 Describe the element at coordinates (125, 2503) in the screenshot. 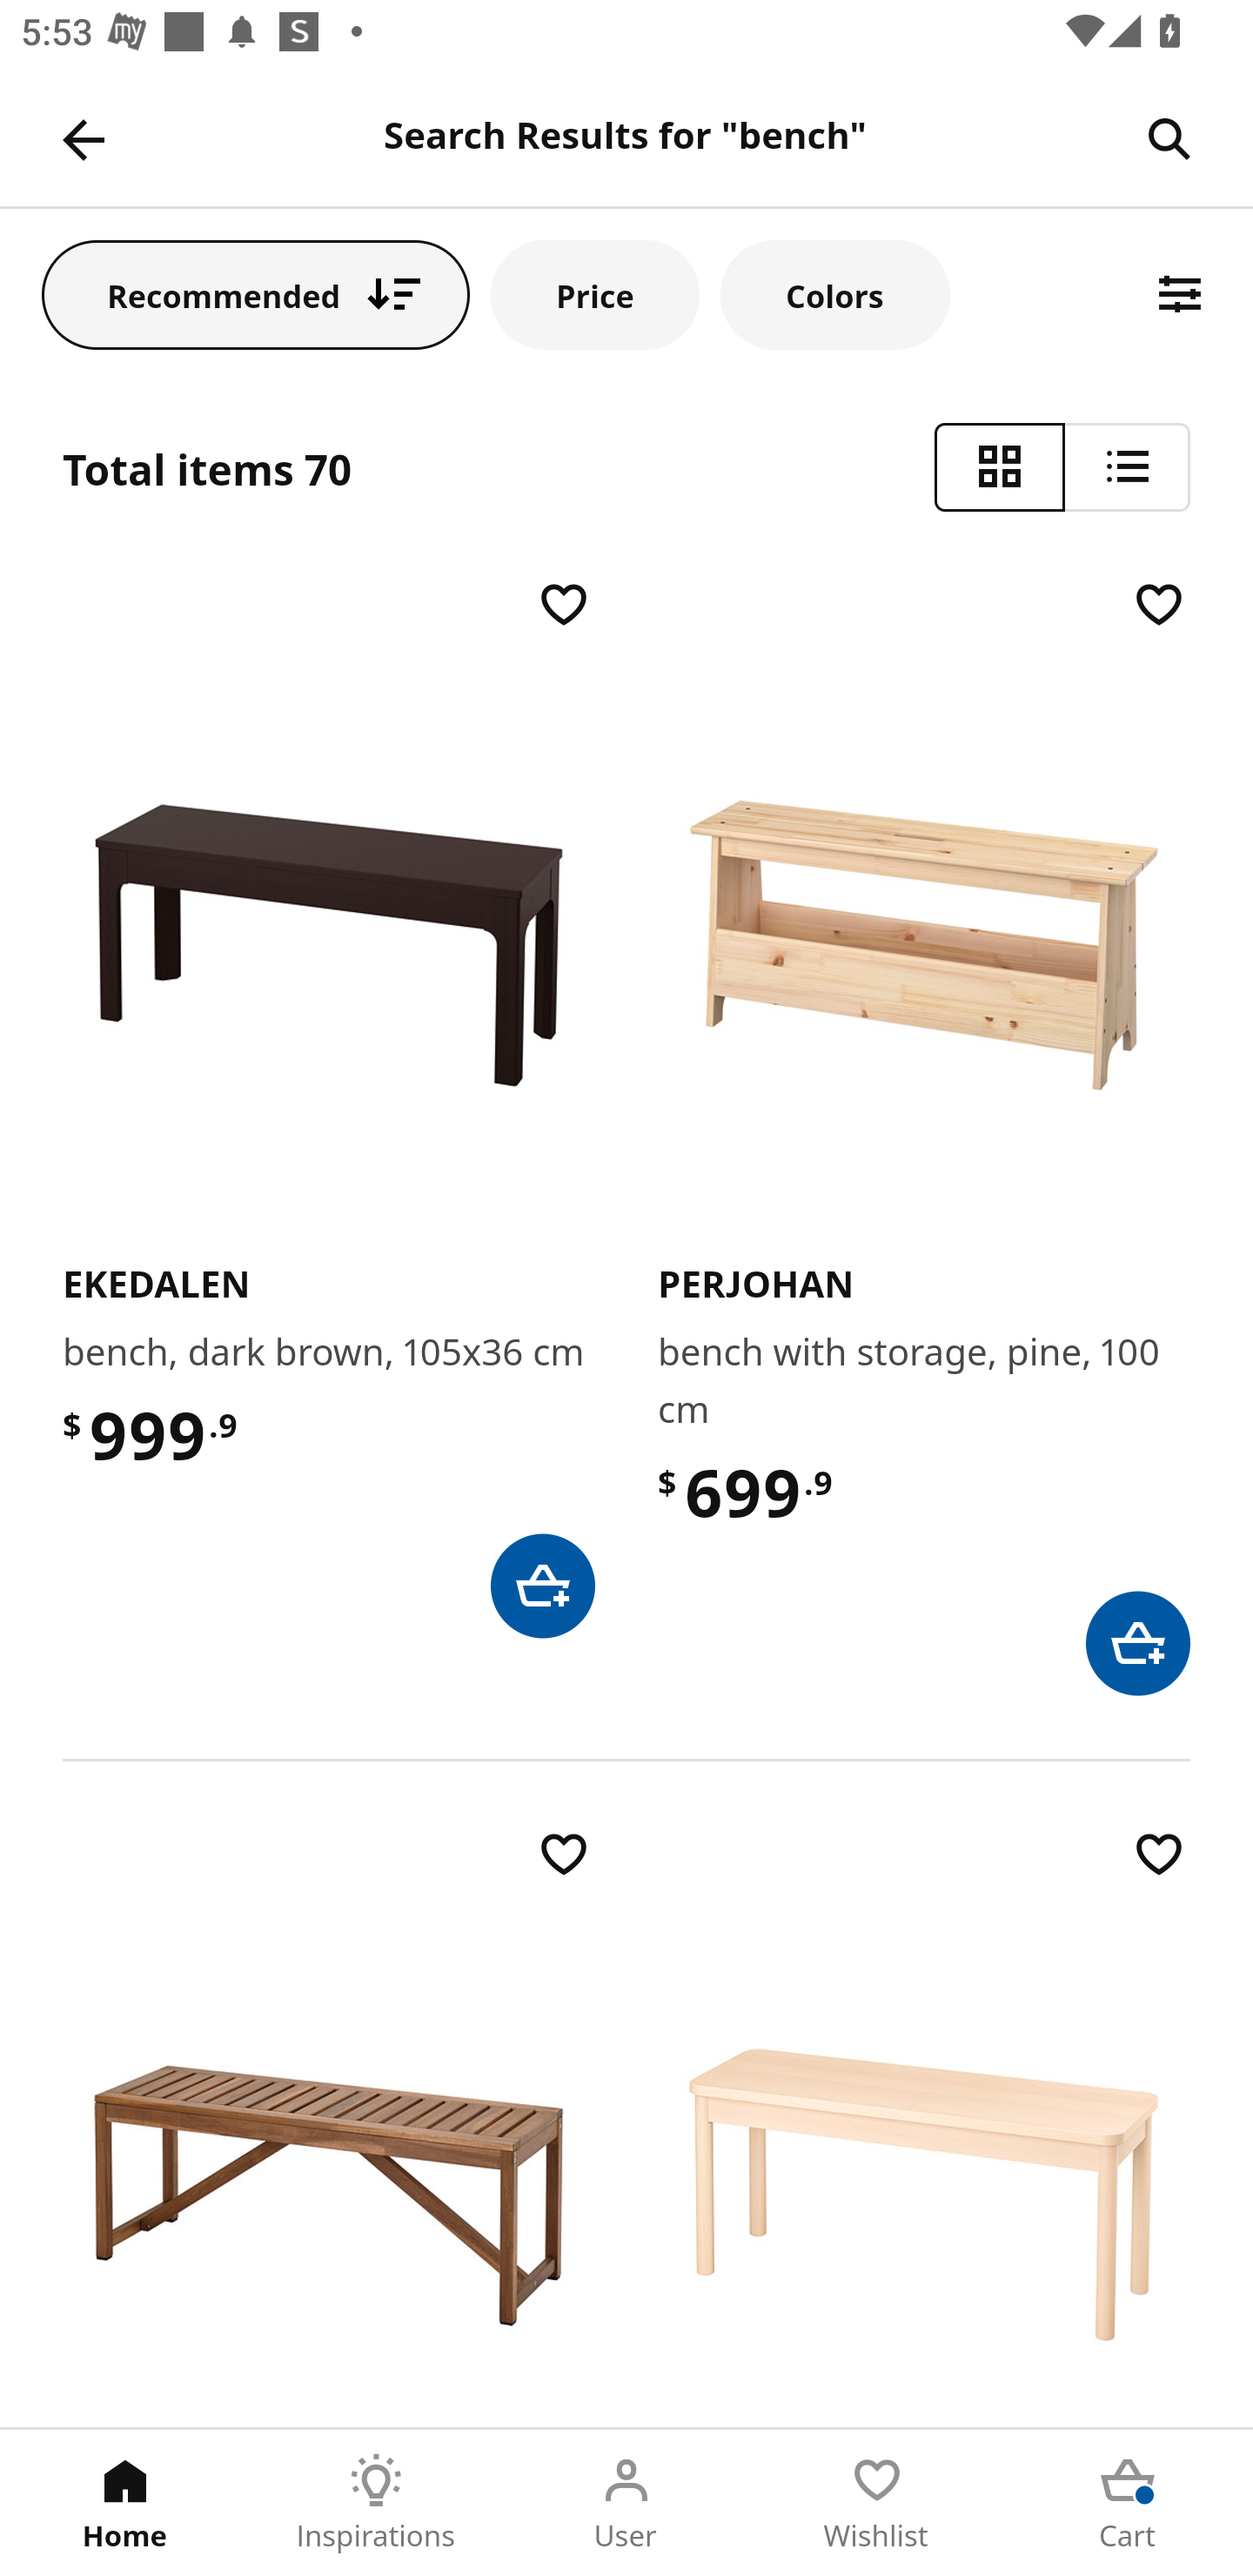

I see `Home
Tab 1 of 5` at that location.